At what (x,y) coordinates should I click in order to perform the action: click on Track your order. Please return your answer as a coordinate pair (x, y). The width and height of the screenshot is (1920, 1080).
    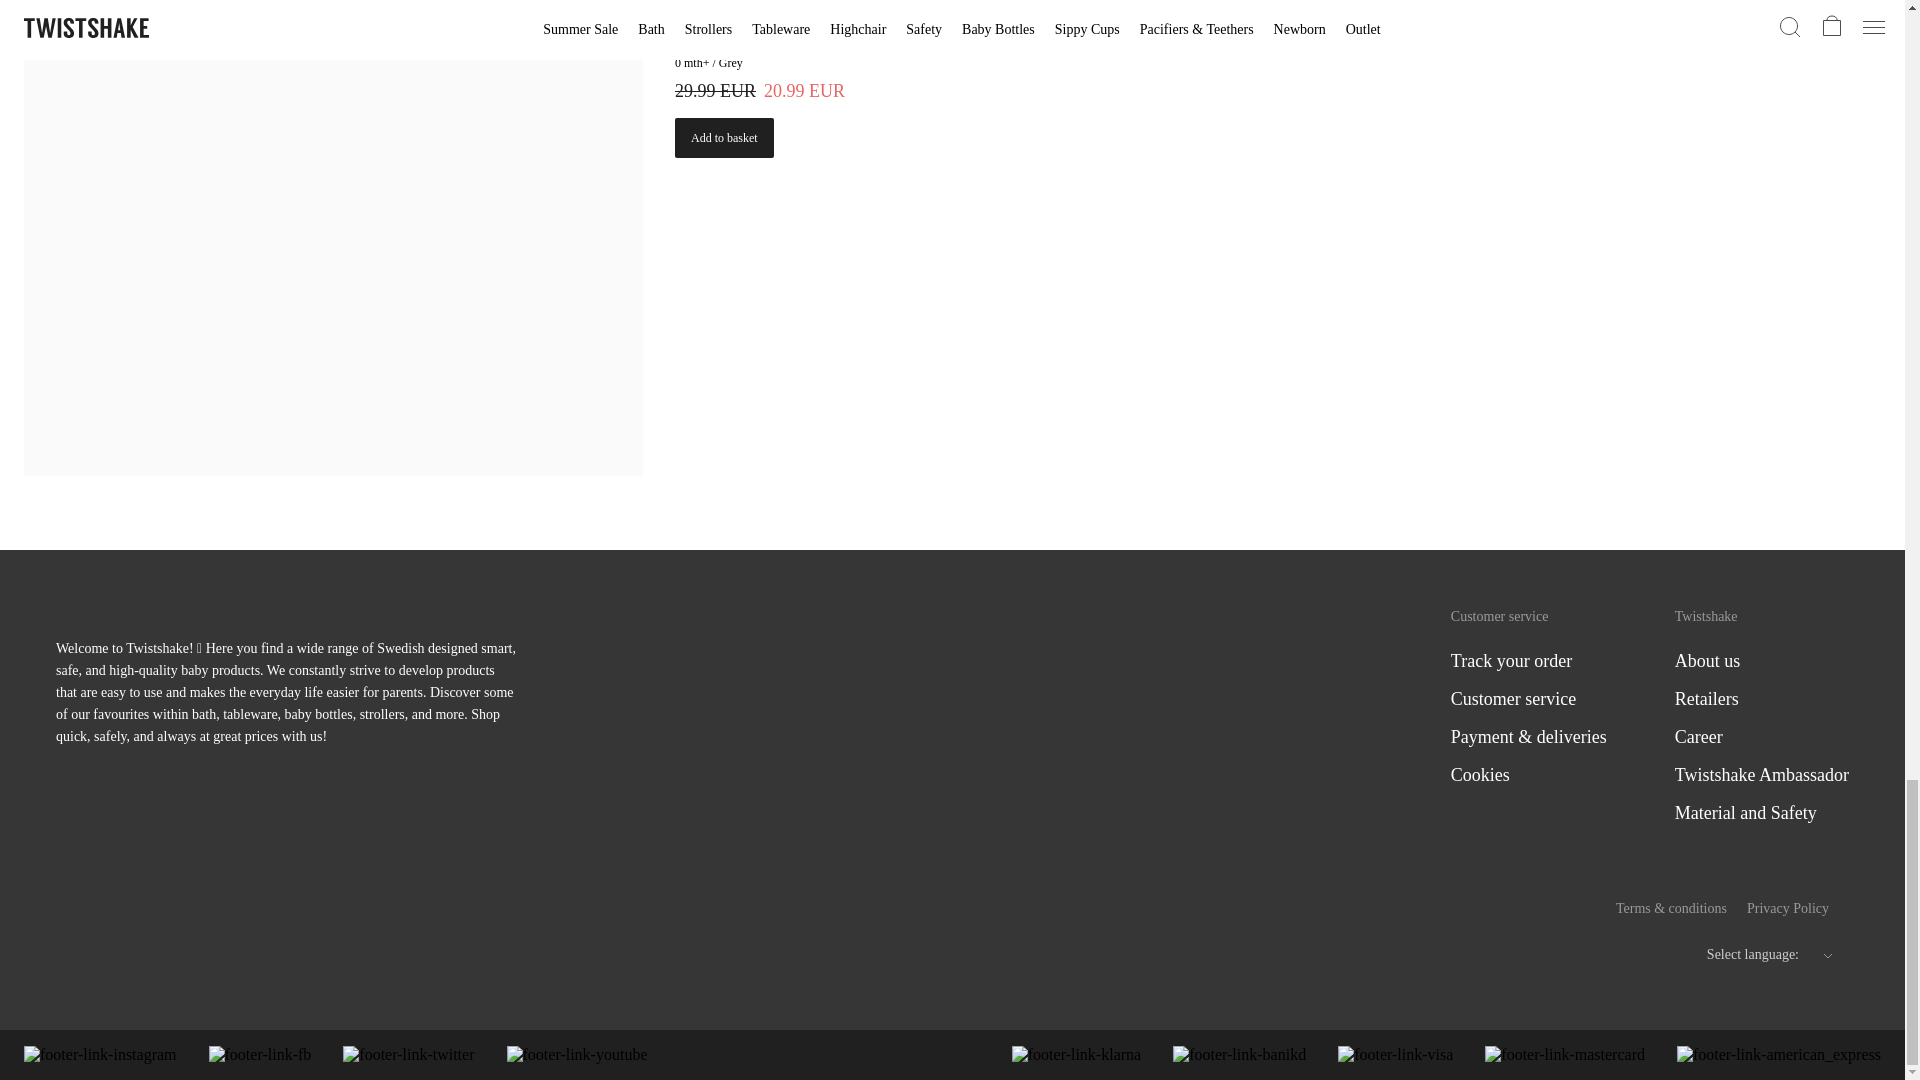
    Looking at the image, I should click on (1512, 660).